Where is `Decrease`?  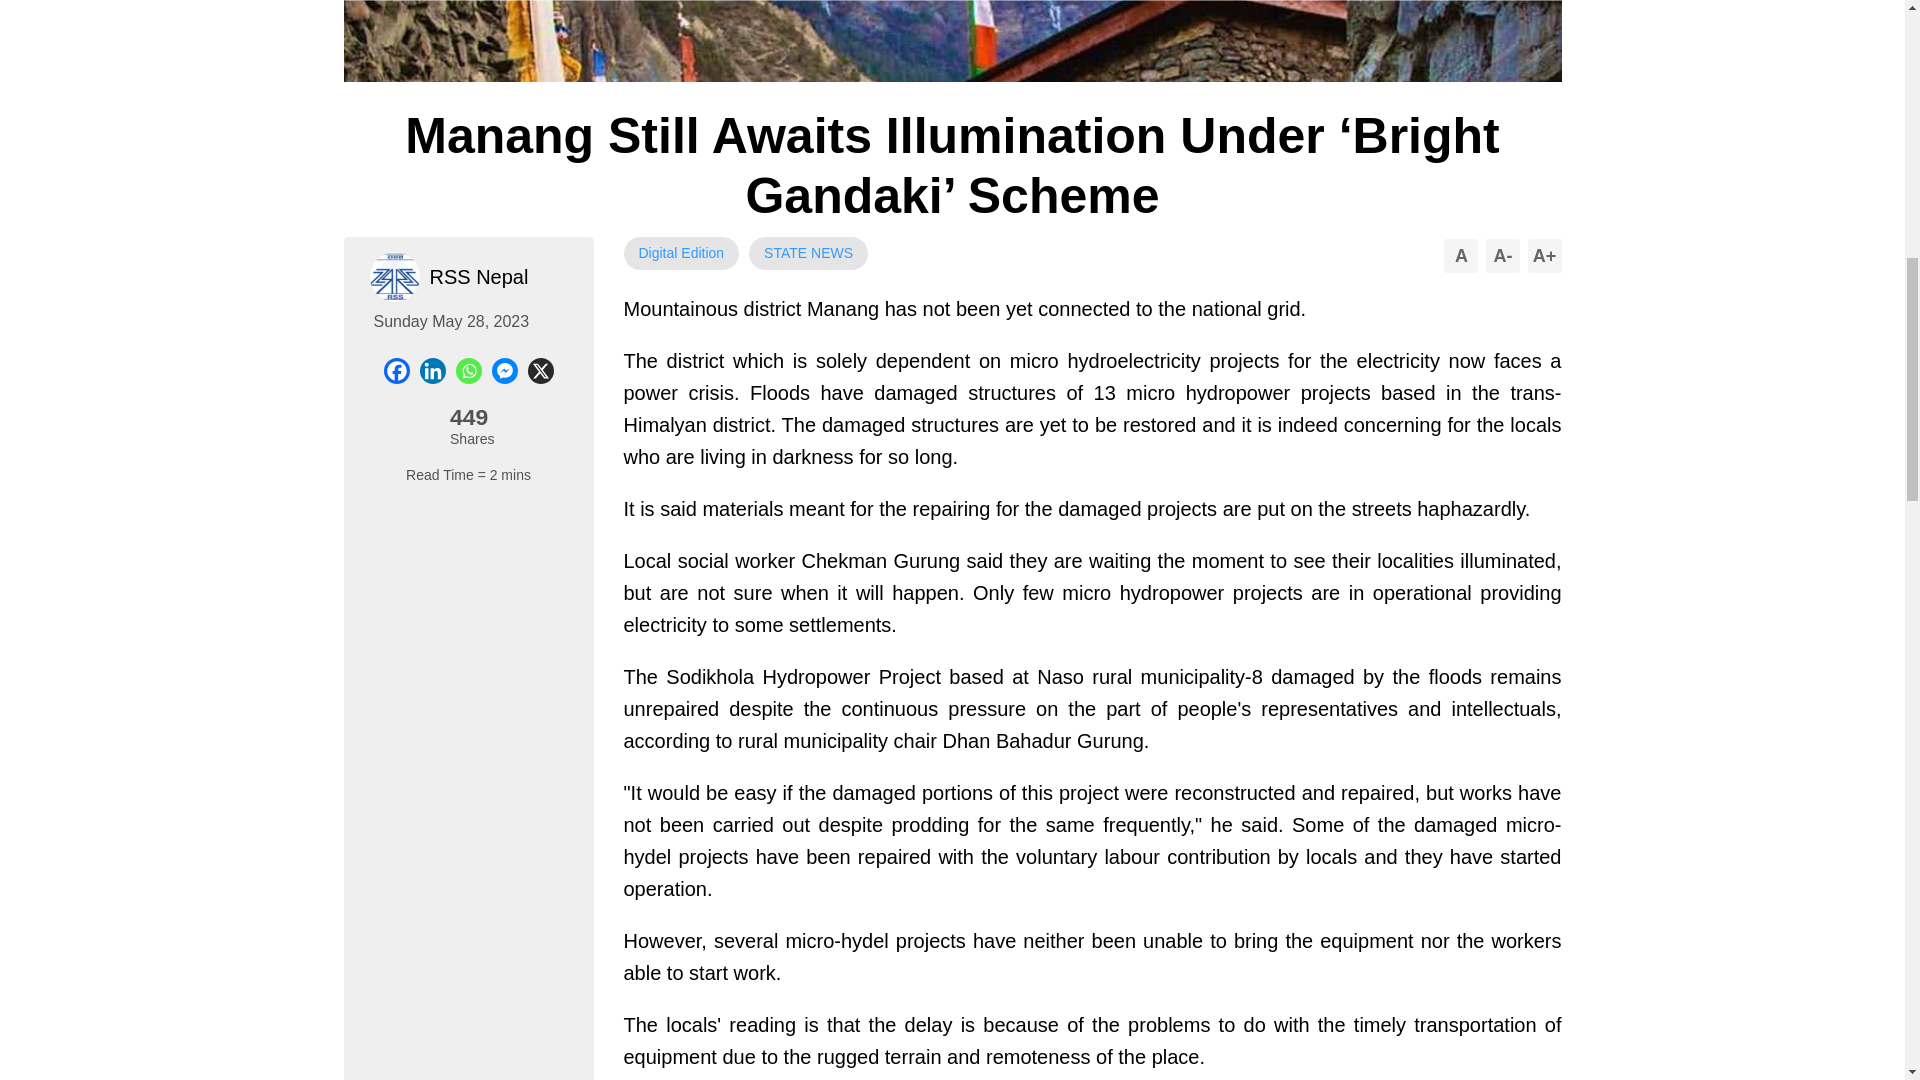 Decrease is located at coordinates (1503, 256).